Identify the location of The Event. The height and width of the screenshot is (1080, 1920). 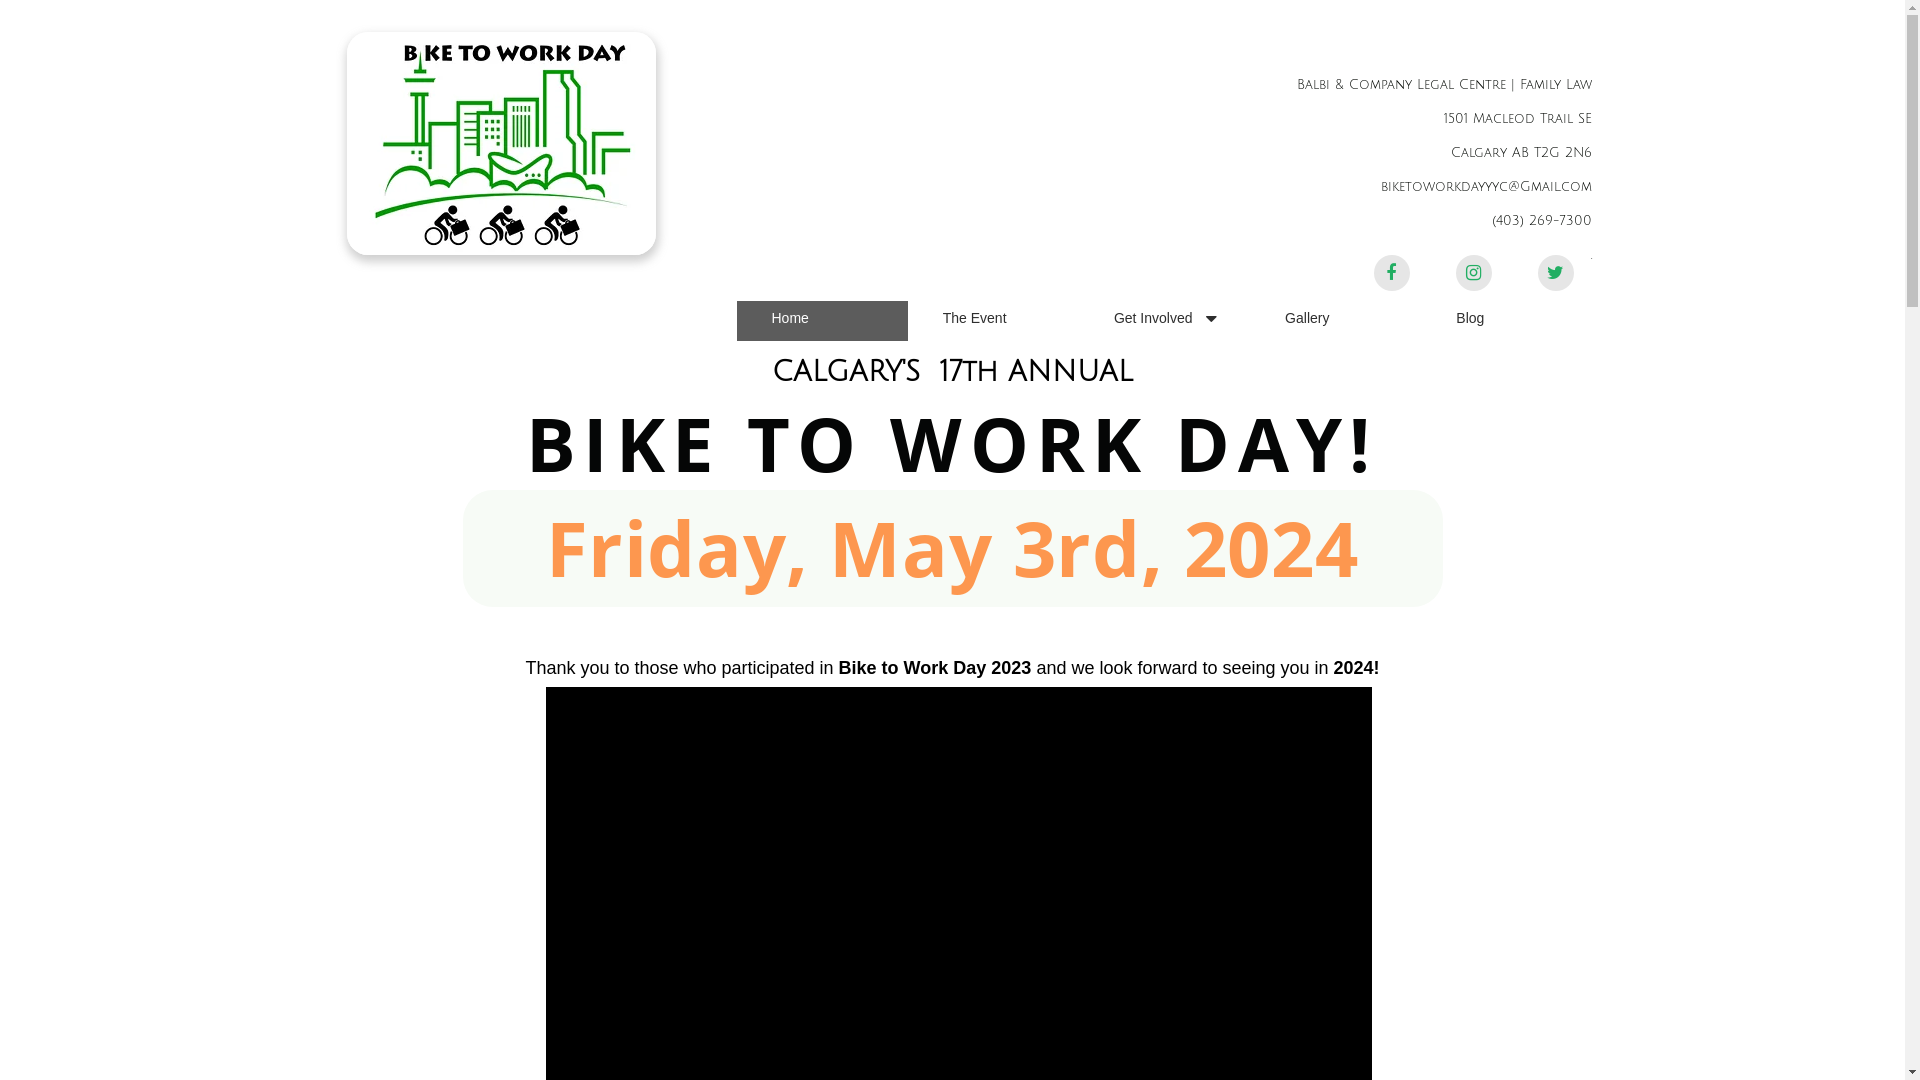
(994, 321).